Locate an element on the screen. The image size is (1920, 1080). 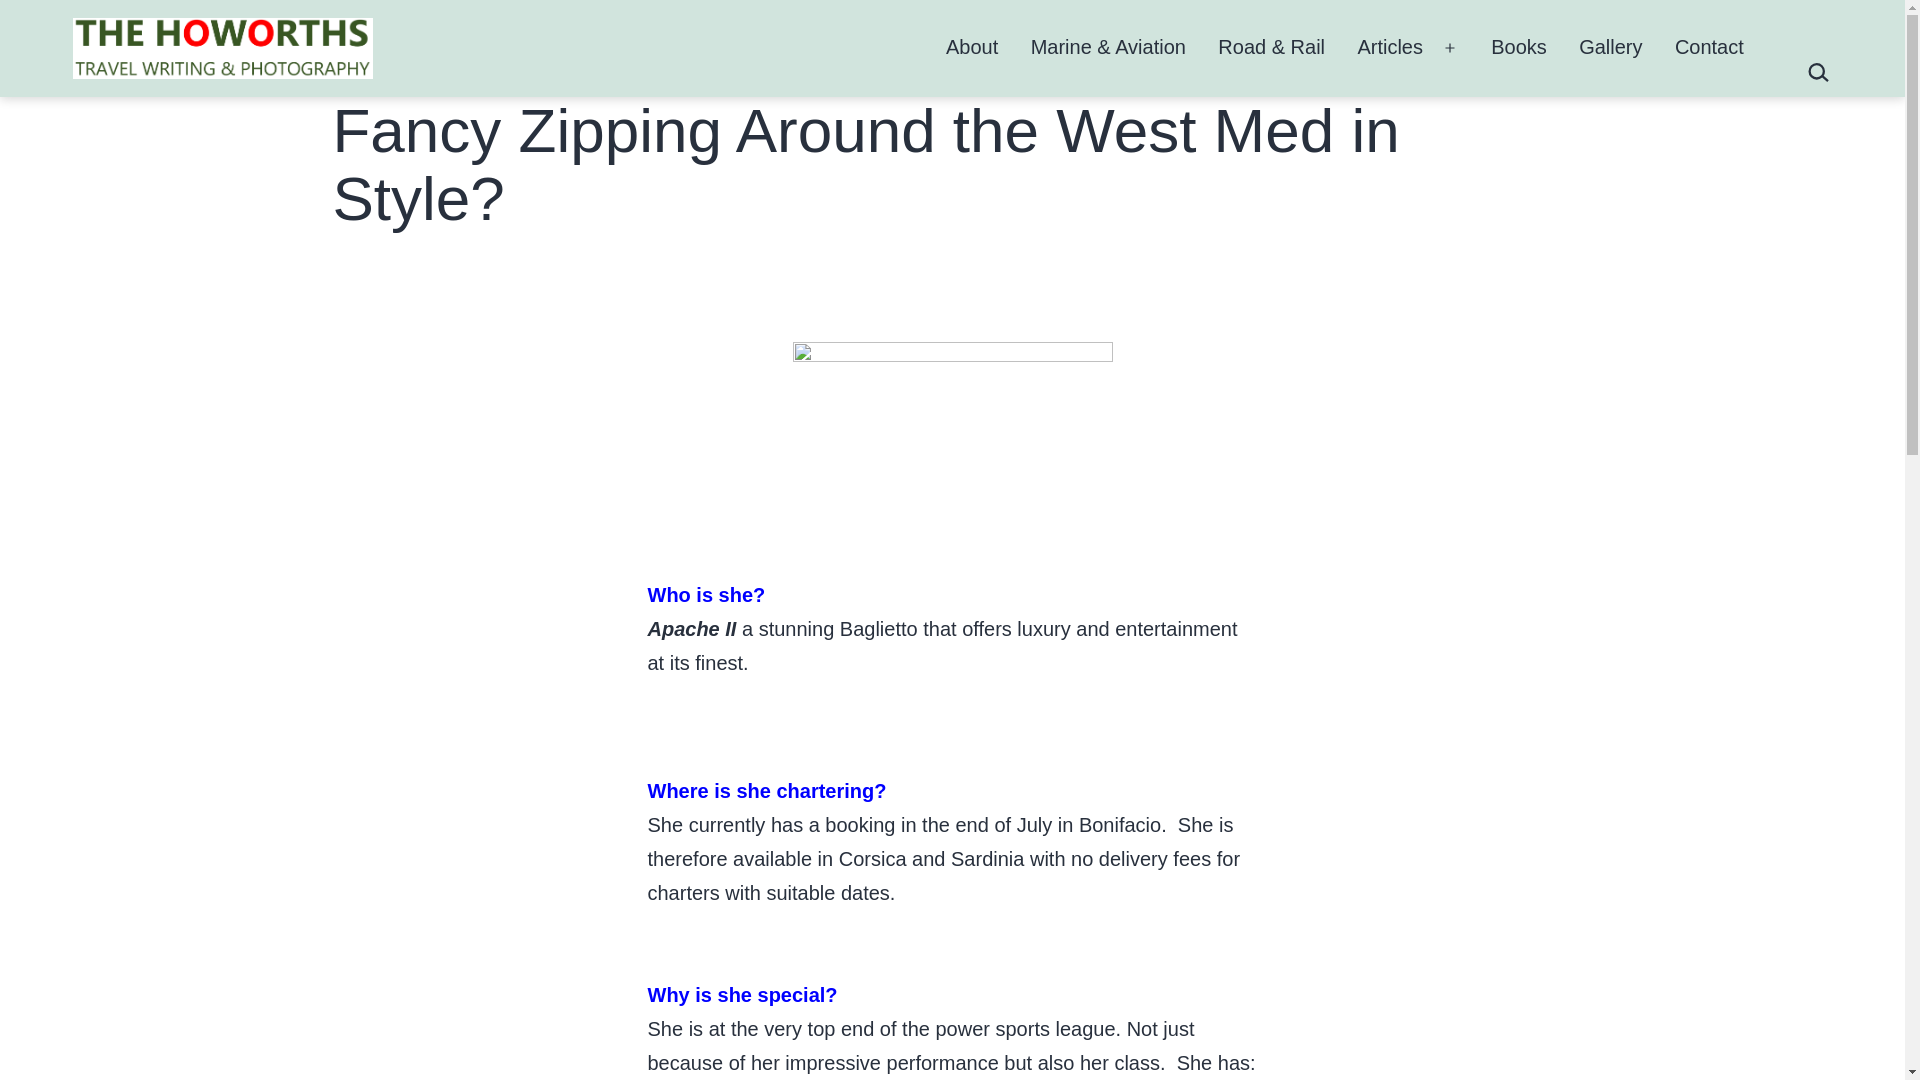
Gallery is located at coordinates (1610, 48).